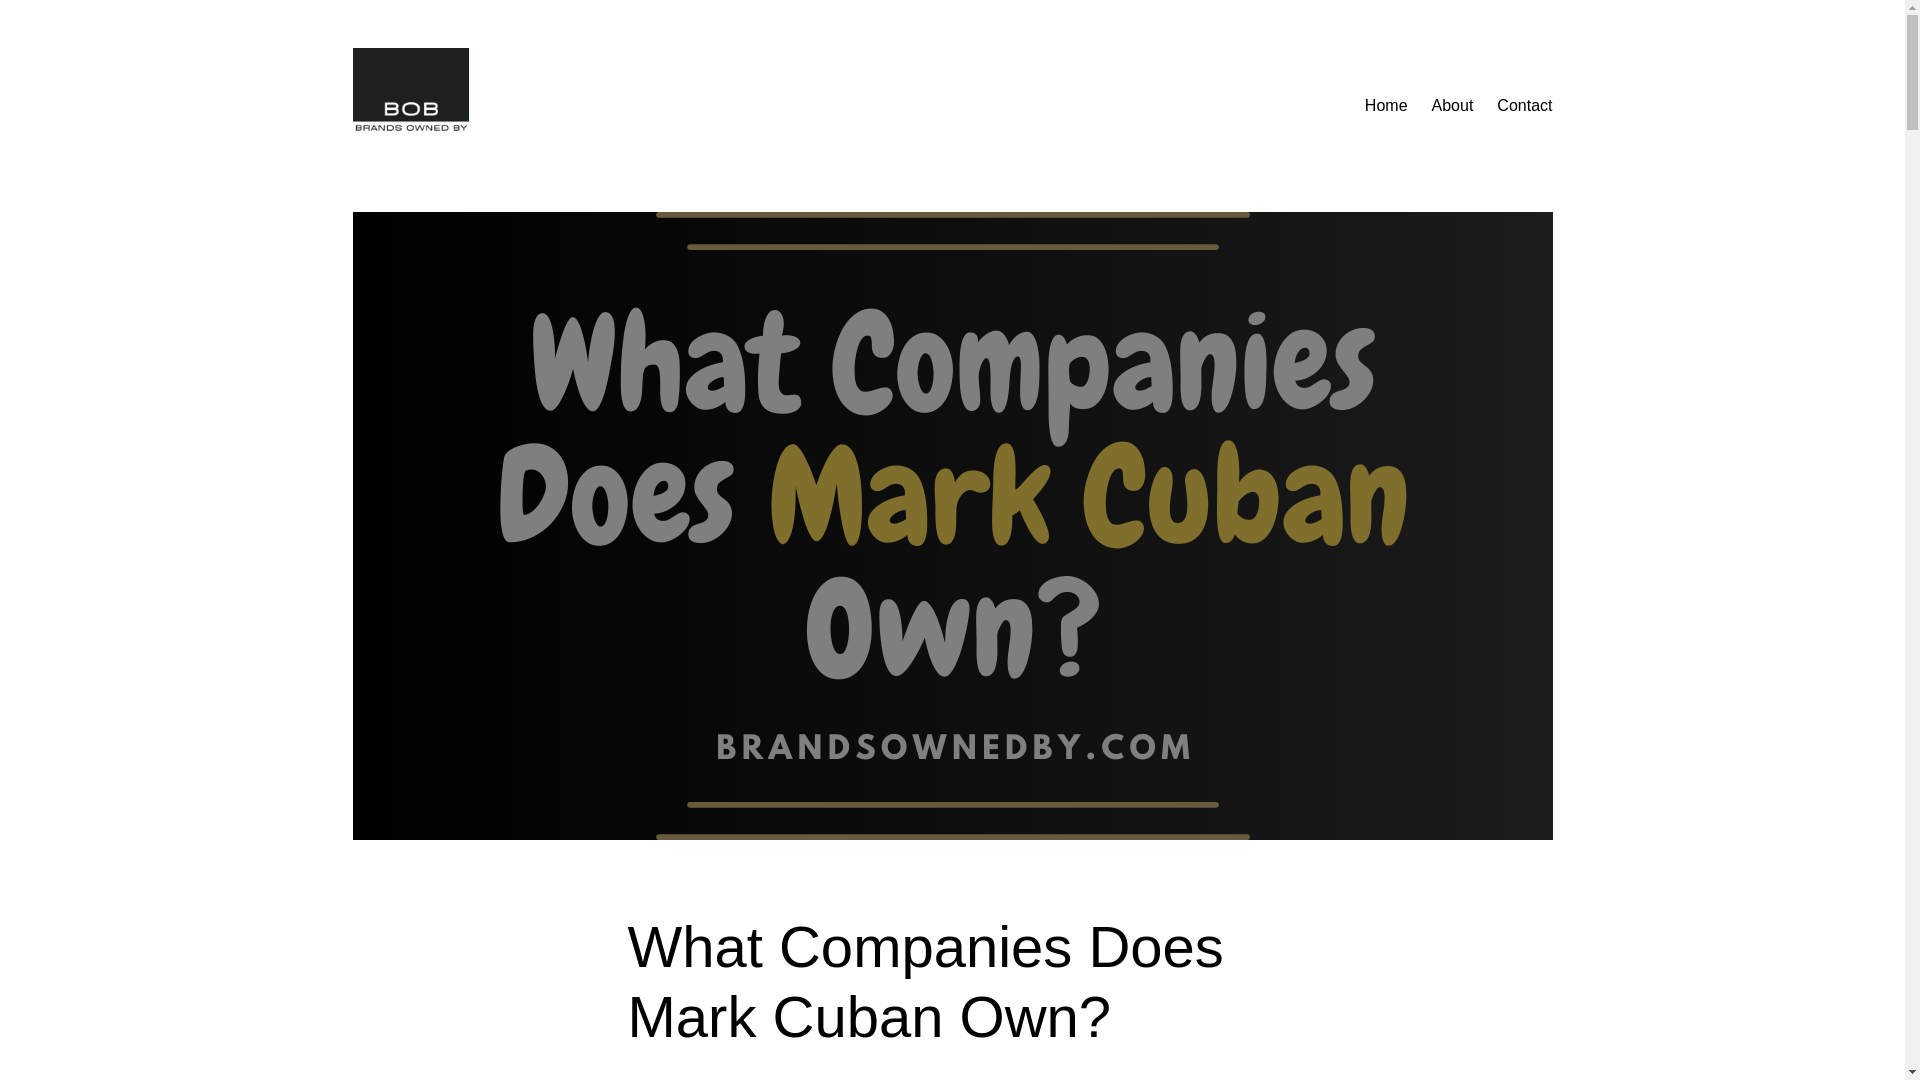  What do you see at coordinates (1453, 105) in the screenshot?
I see `About` at bounding box center [1453, 105].